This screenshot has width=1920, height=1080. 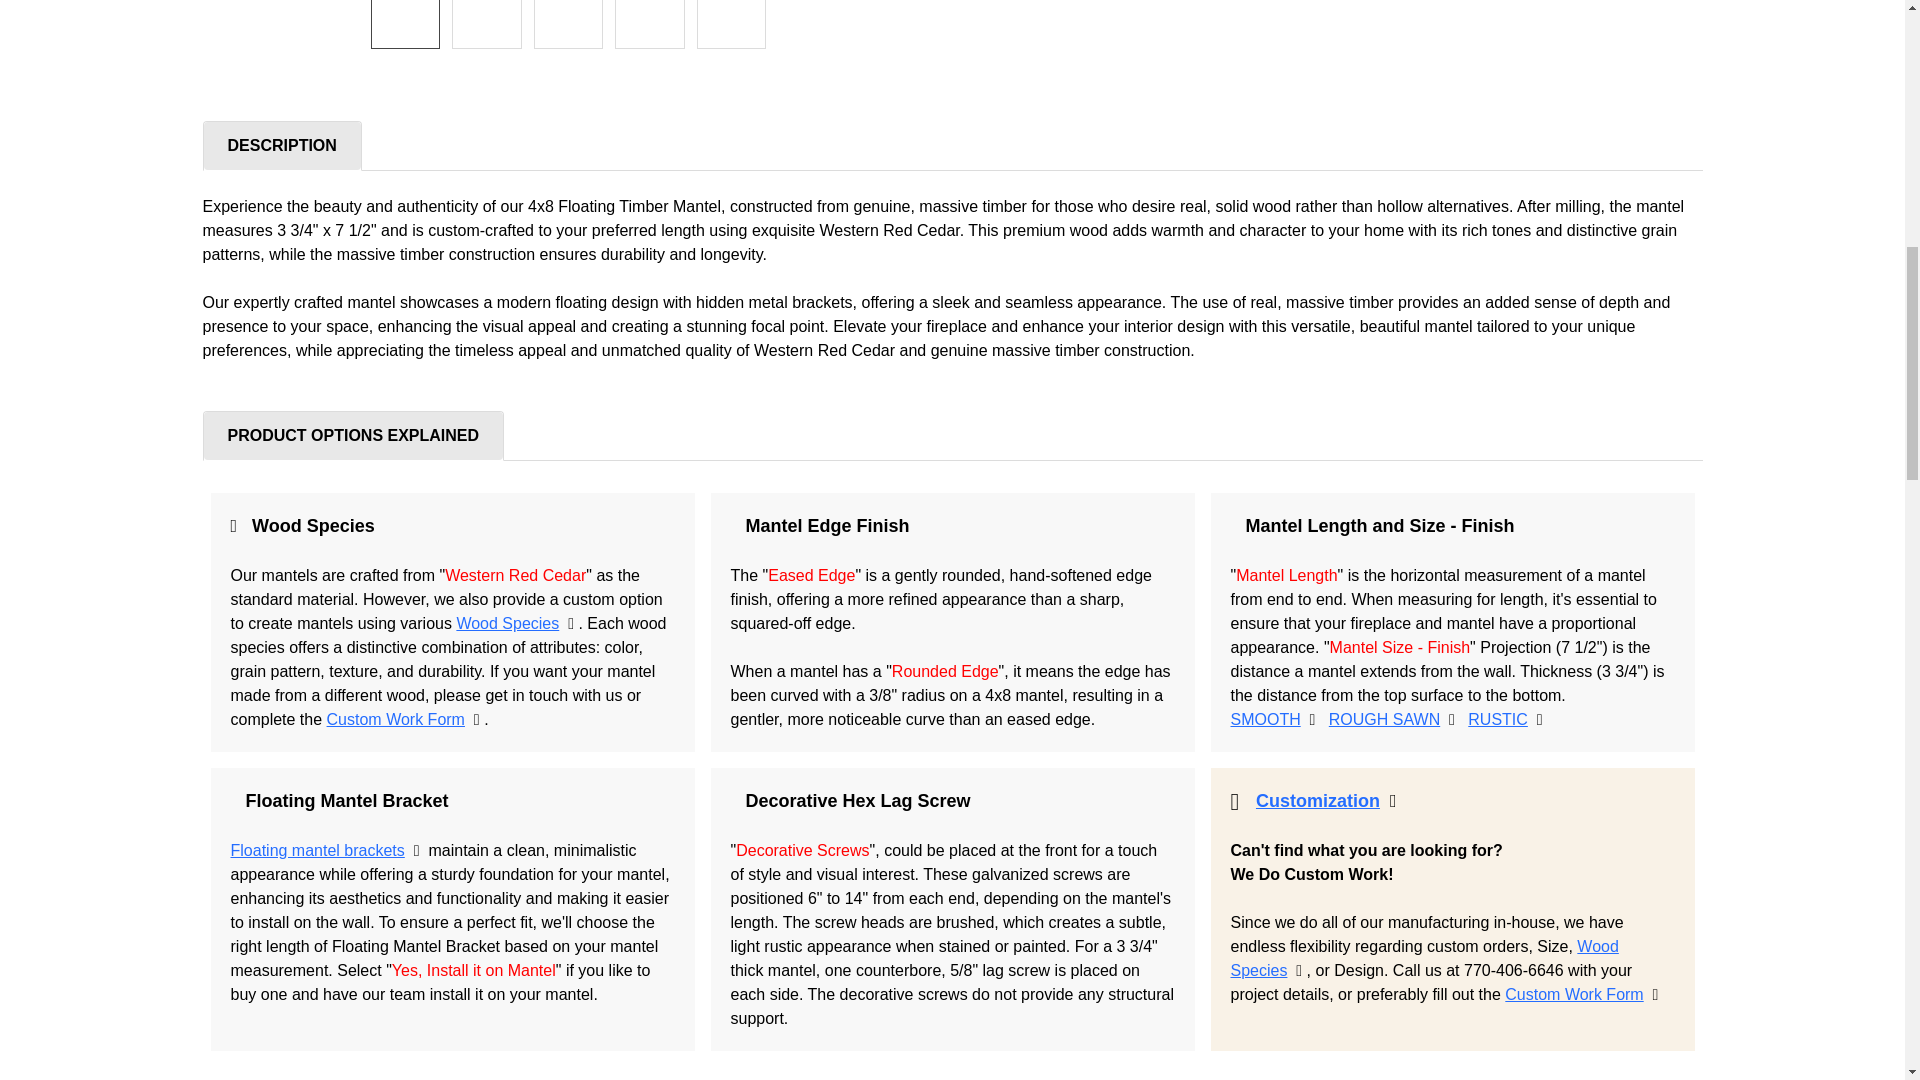 What do you see at coordinates (732, 24) in the screenshot?
I see `Floating Mantel 4x8` at bounding box center [732, 24].